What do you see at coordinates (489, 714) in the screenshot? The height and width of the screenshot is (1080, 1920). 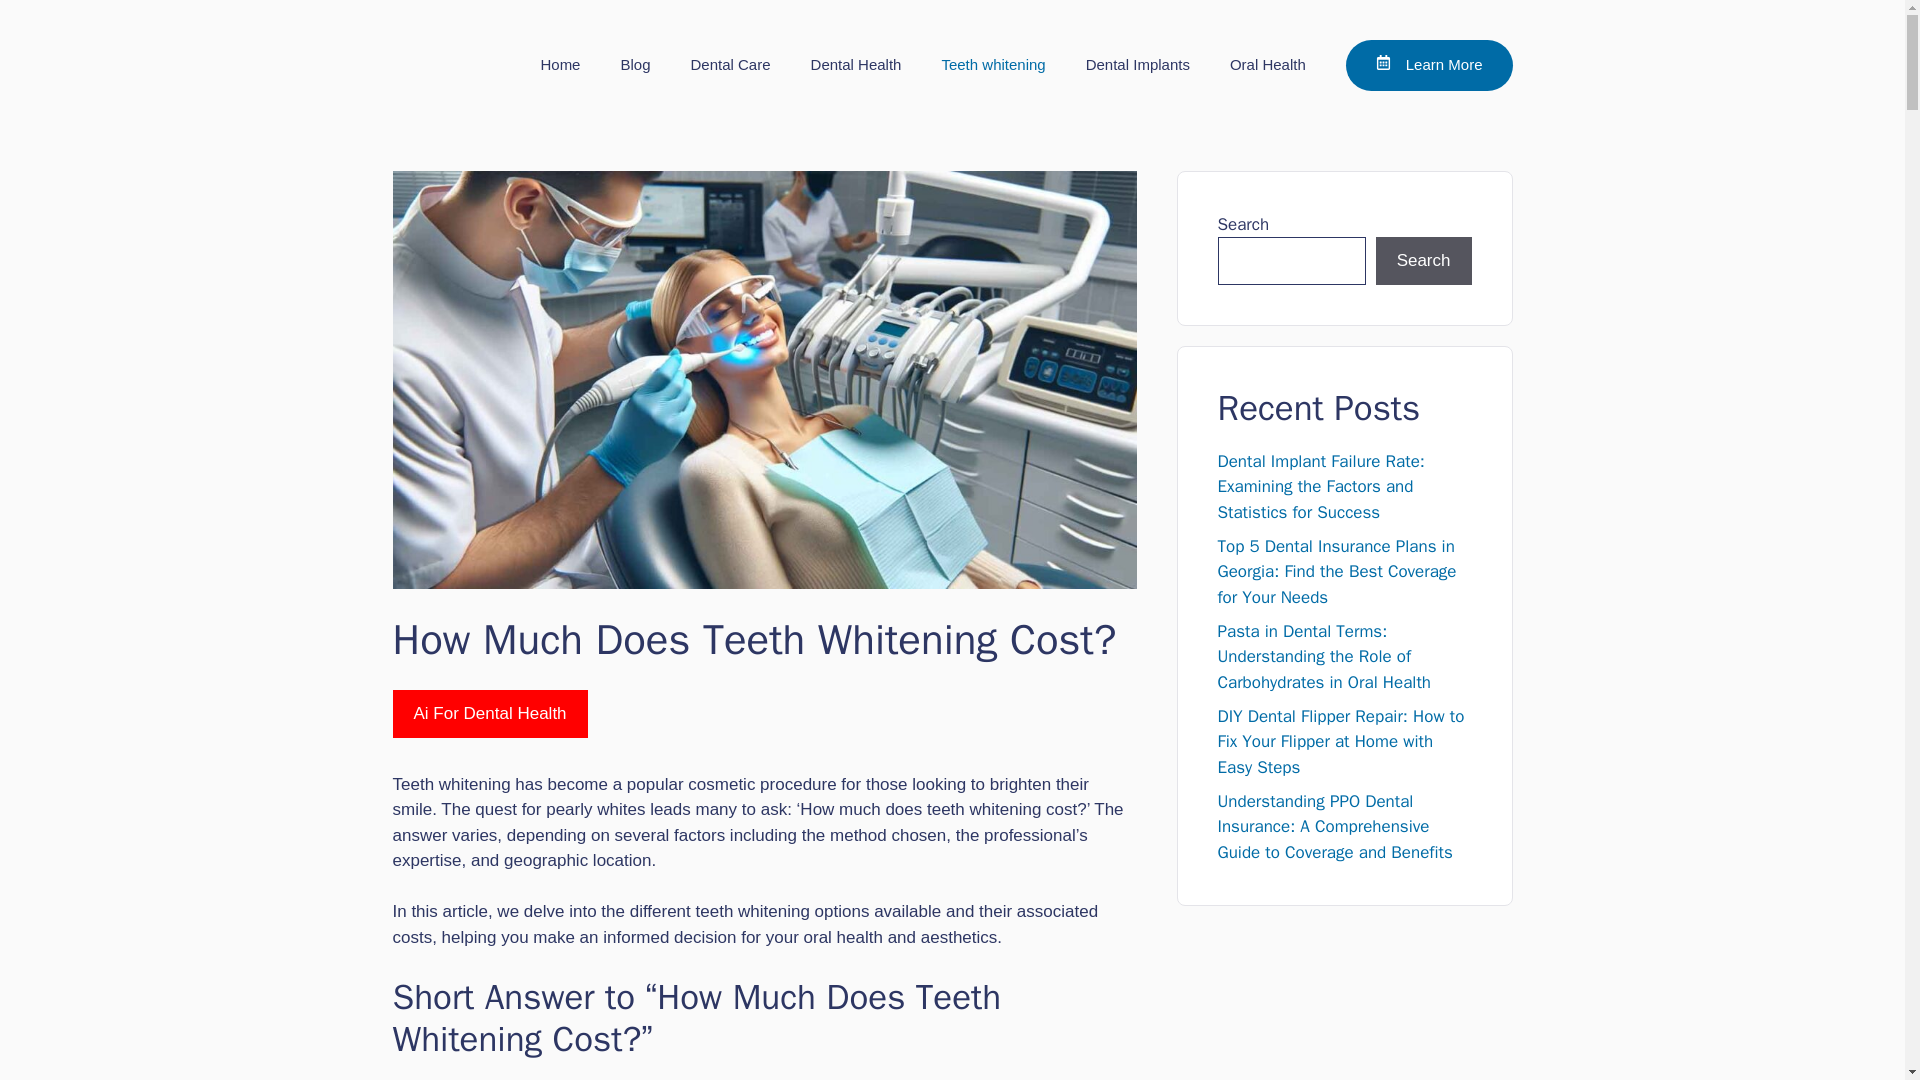 I see `Ai For Dental Health` at bounding box center [489, 714].